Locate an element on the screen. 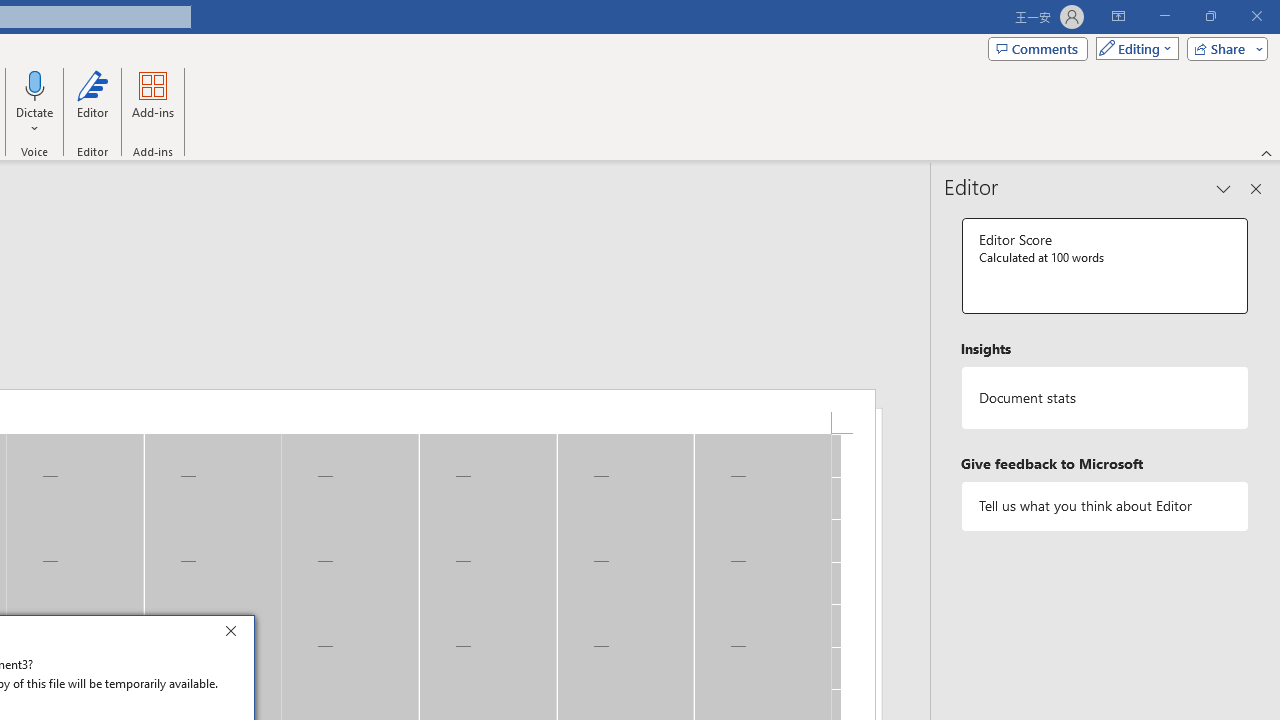 The height and width of the screenshot is (720, 1280). Comments is located at coordinates (1038, 48).